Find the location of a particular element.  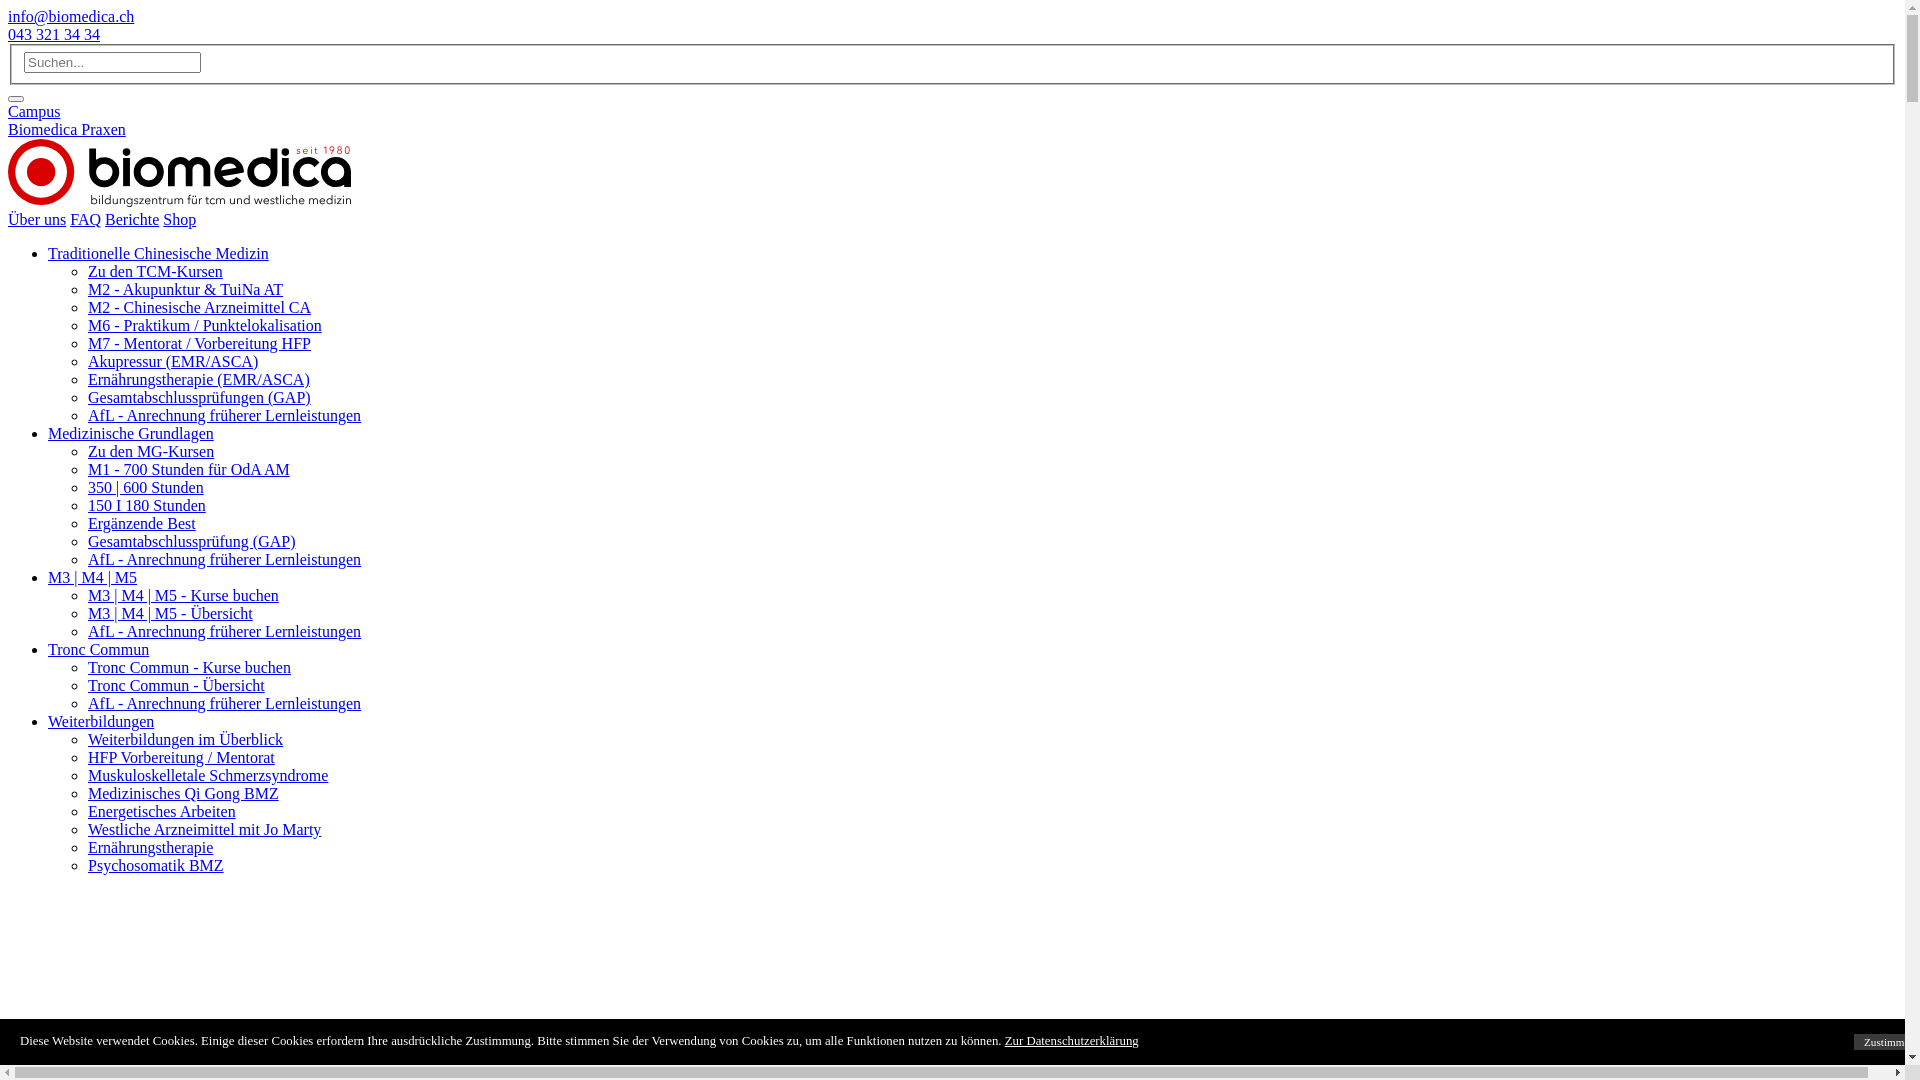

Berichte is located at coordinates (132, 220).